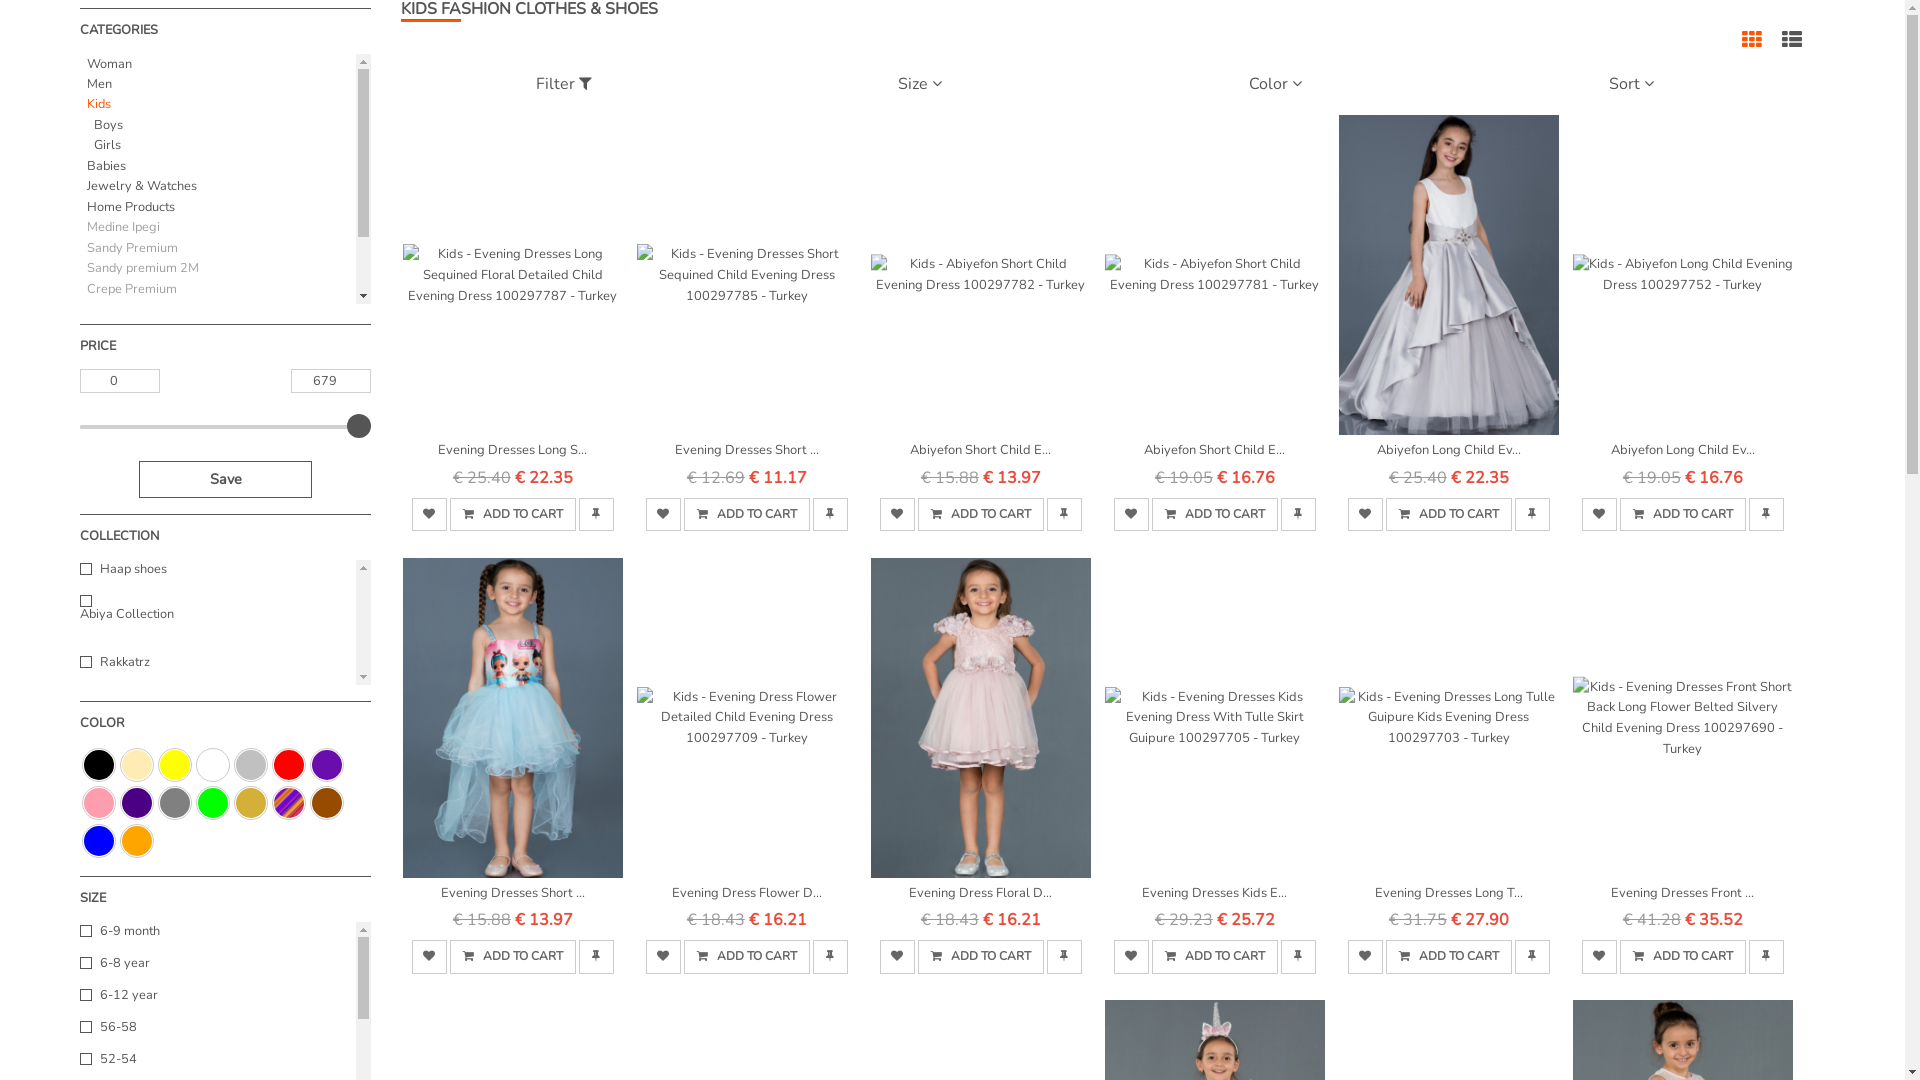 This screenshot has height=1080, width=1920. What do you see at coordinates (1366, 514) in the screenshot?
I see `favorite` at bounding box center [1366, 514].